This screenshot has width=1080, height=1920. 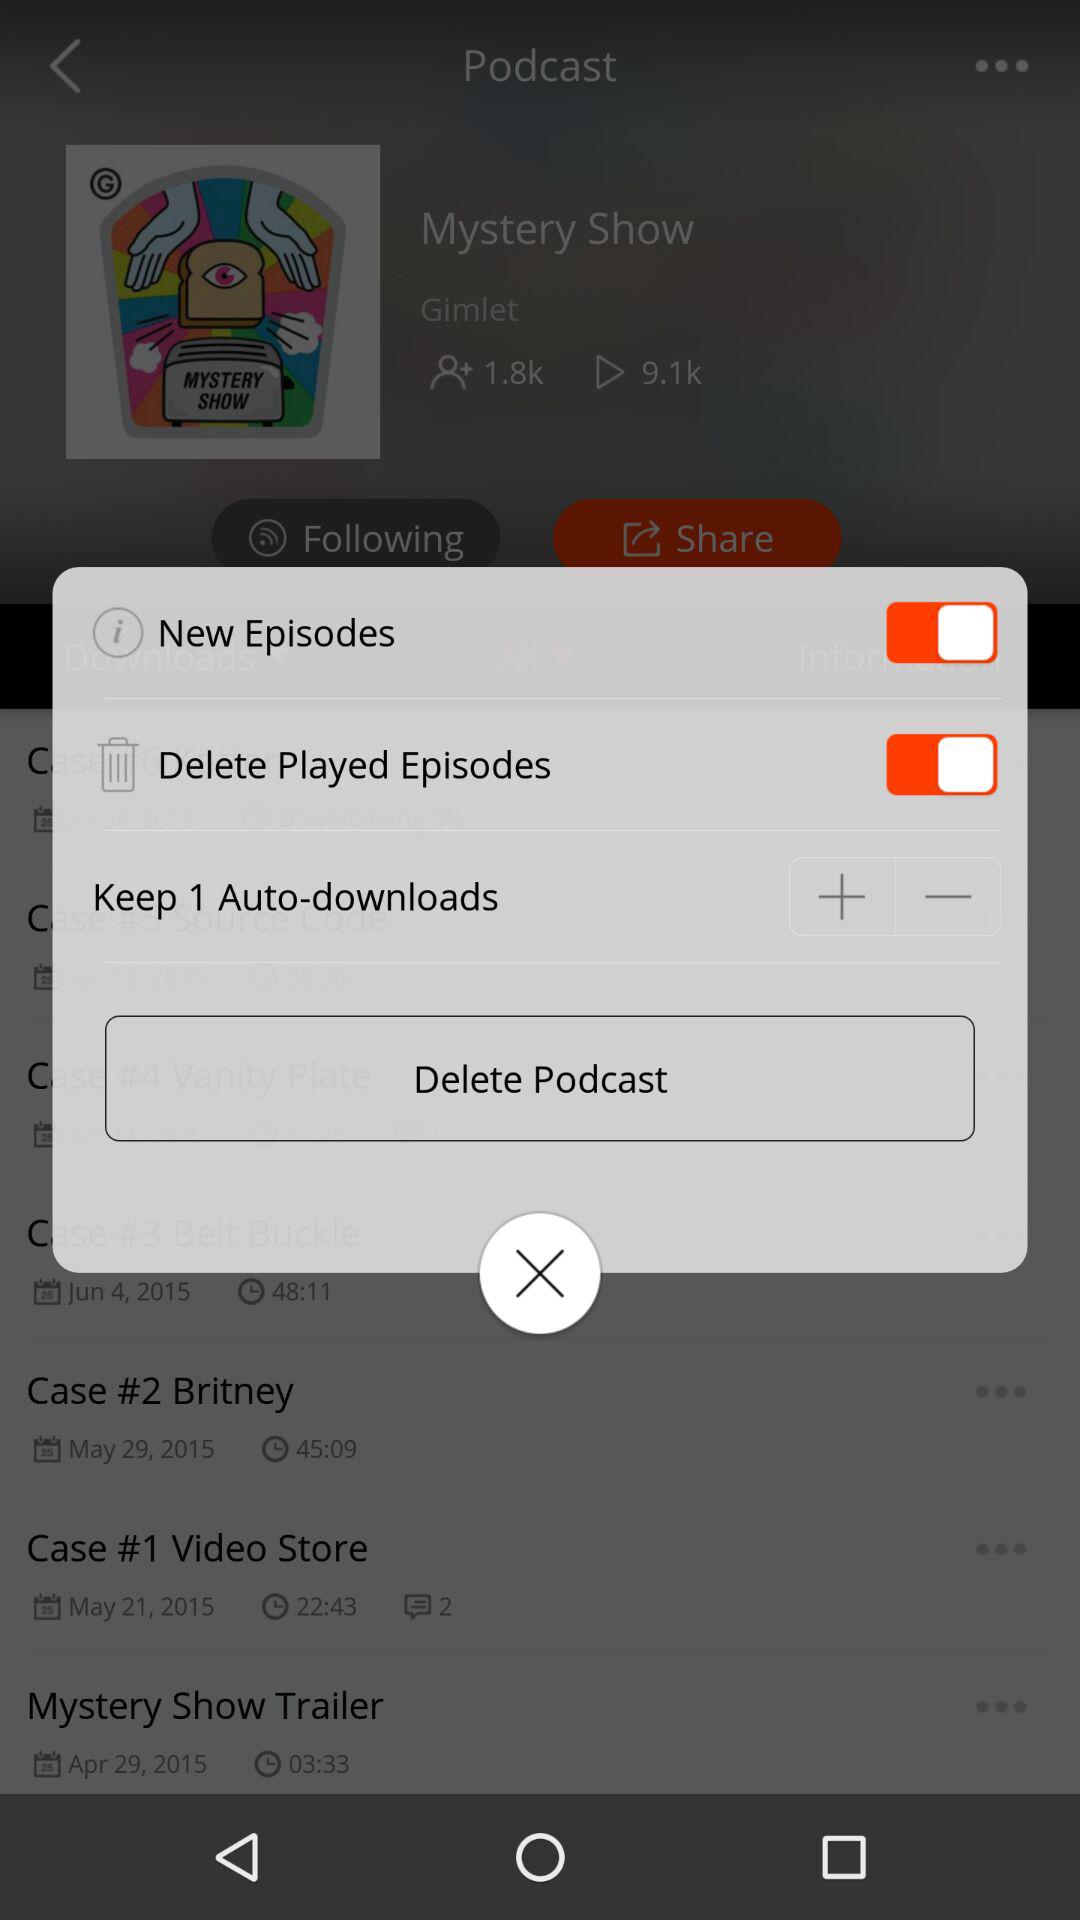 I want to click on press the icon below delete podcast, so click(x=540, y=1273).